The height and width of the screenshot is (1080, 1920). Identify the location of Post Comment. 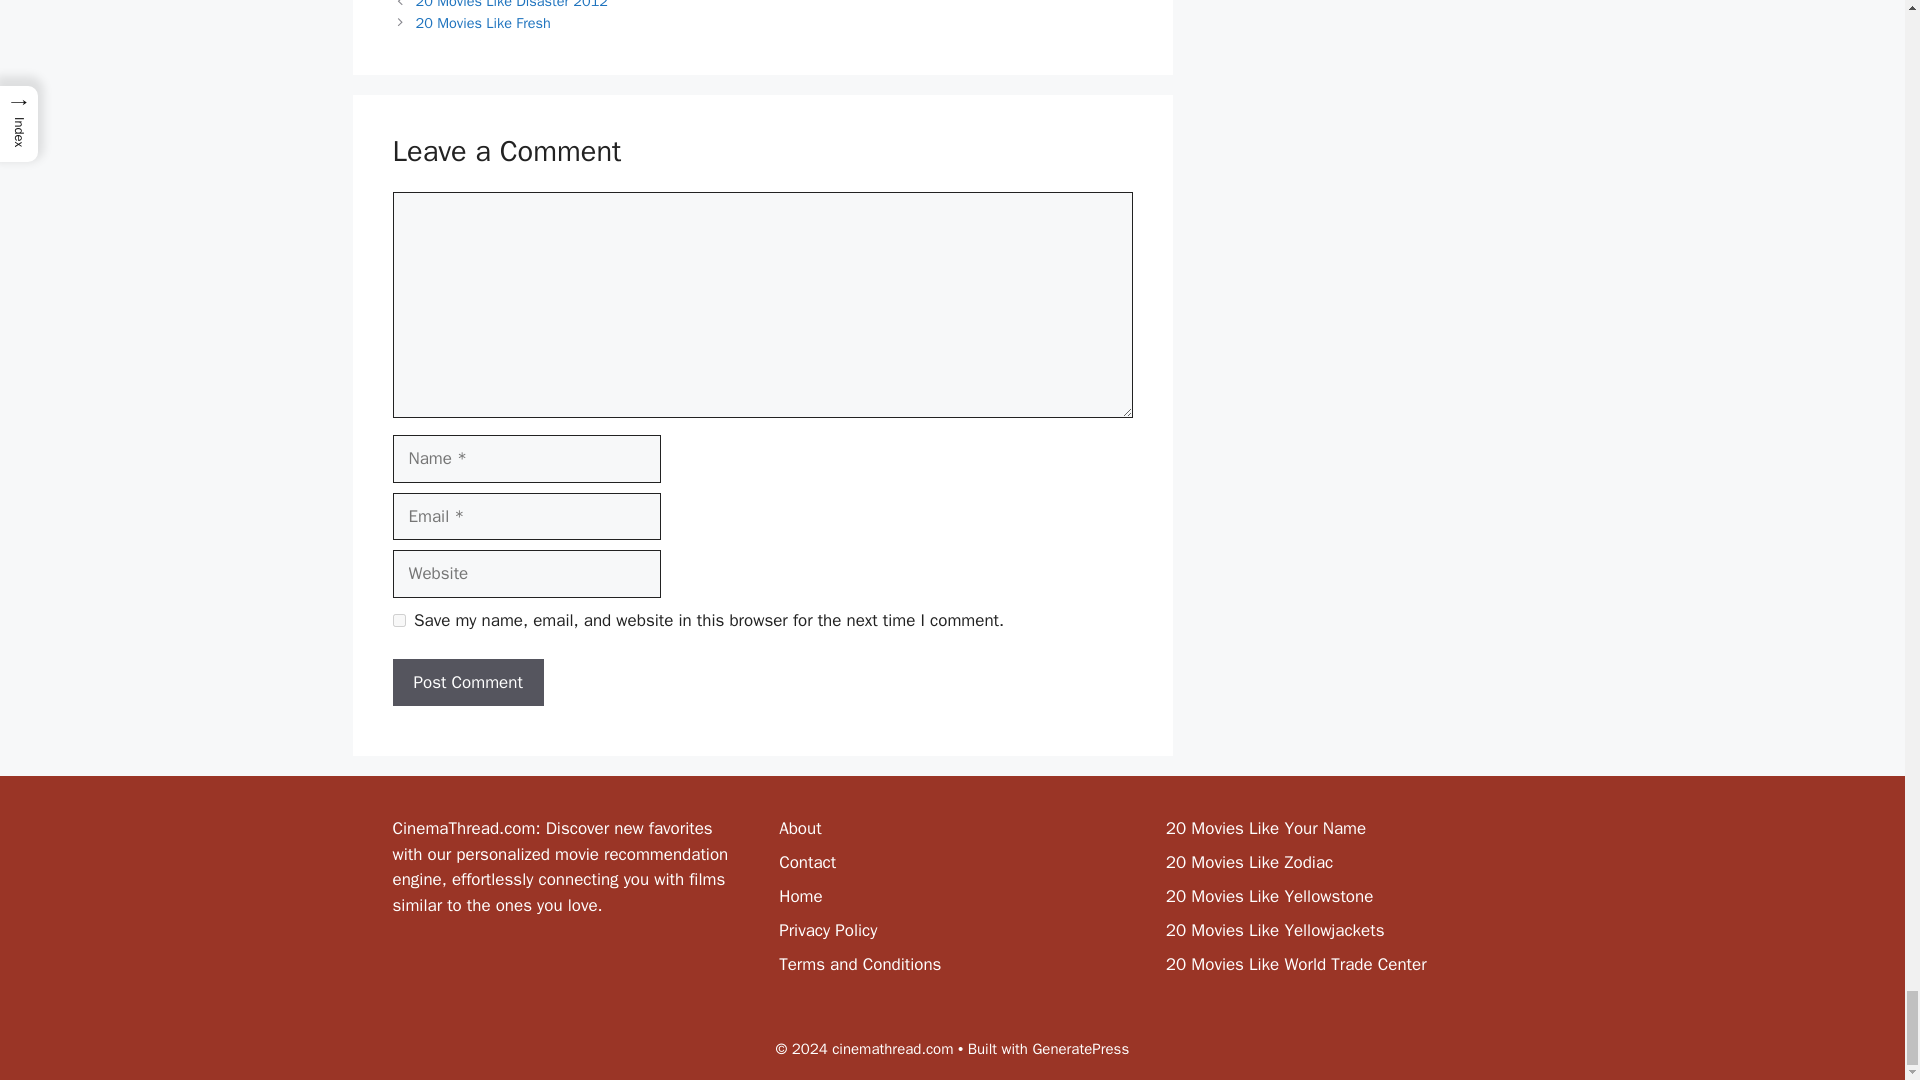
(467, 682).